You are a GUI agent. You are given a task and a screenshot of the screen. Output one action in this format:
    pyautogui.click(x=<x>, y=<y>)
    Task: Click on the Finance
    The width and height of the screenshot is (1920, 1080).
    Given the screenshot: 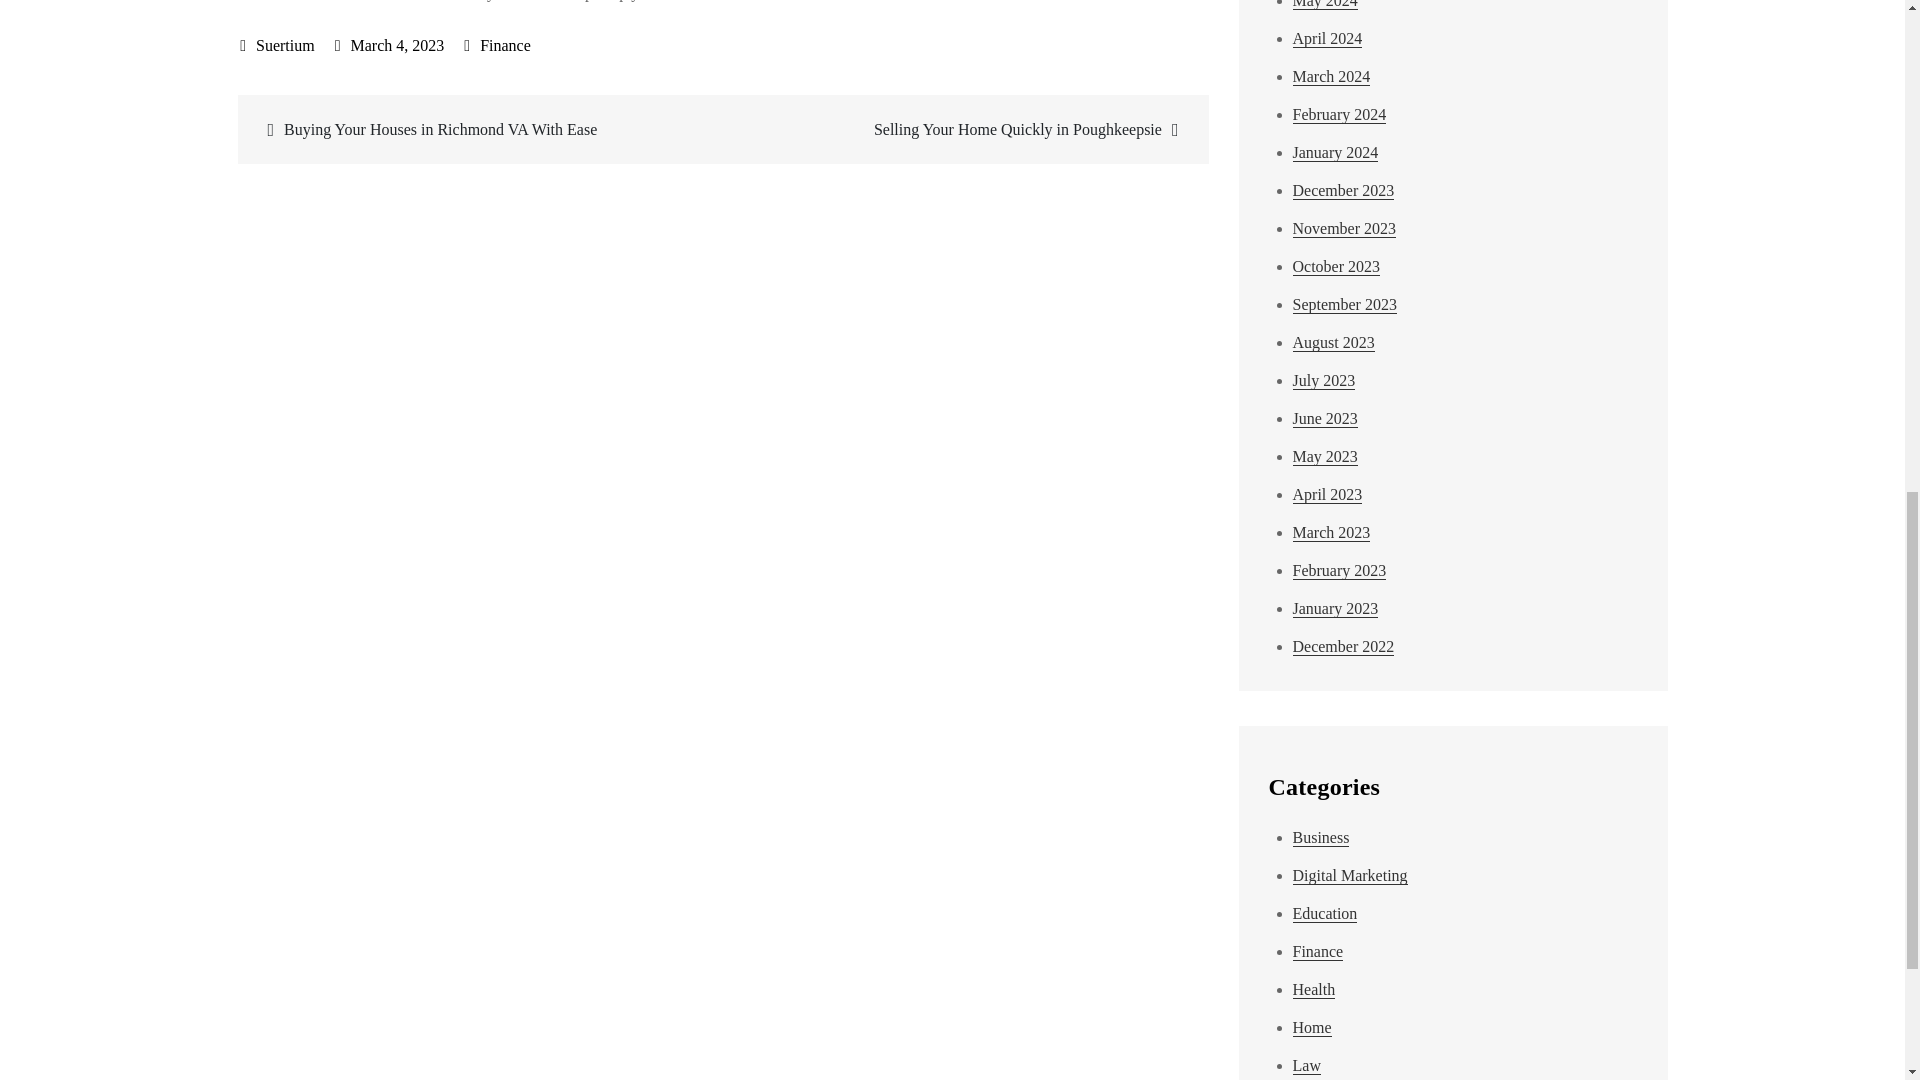 What is the action you would take?
    pyautogui.click(x=506, y=45)
    